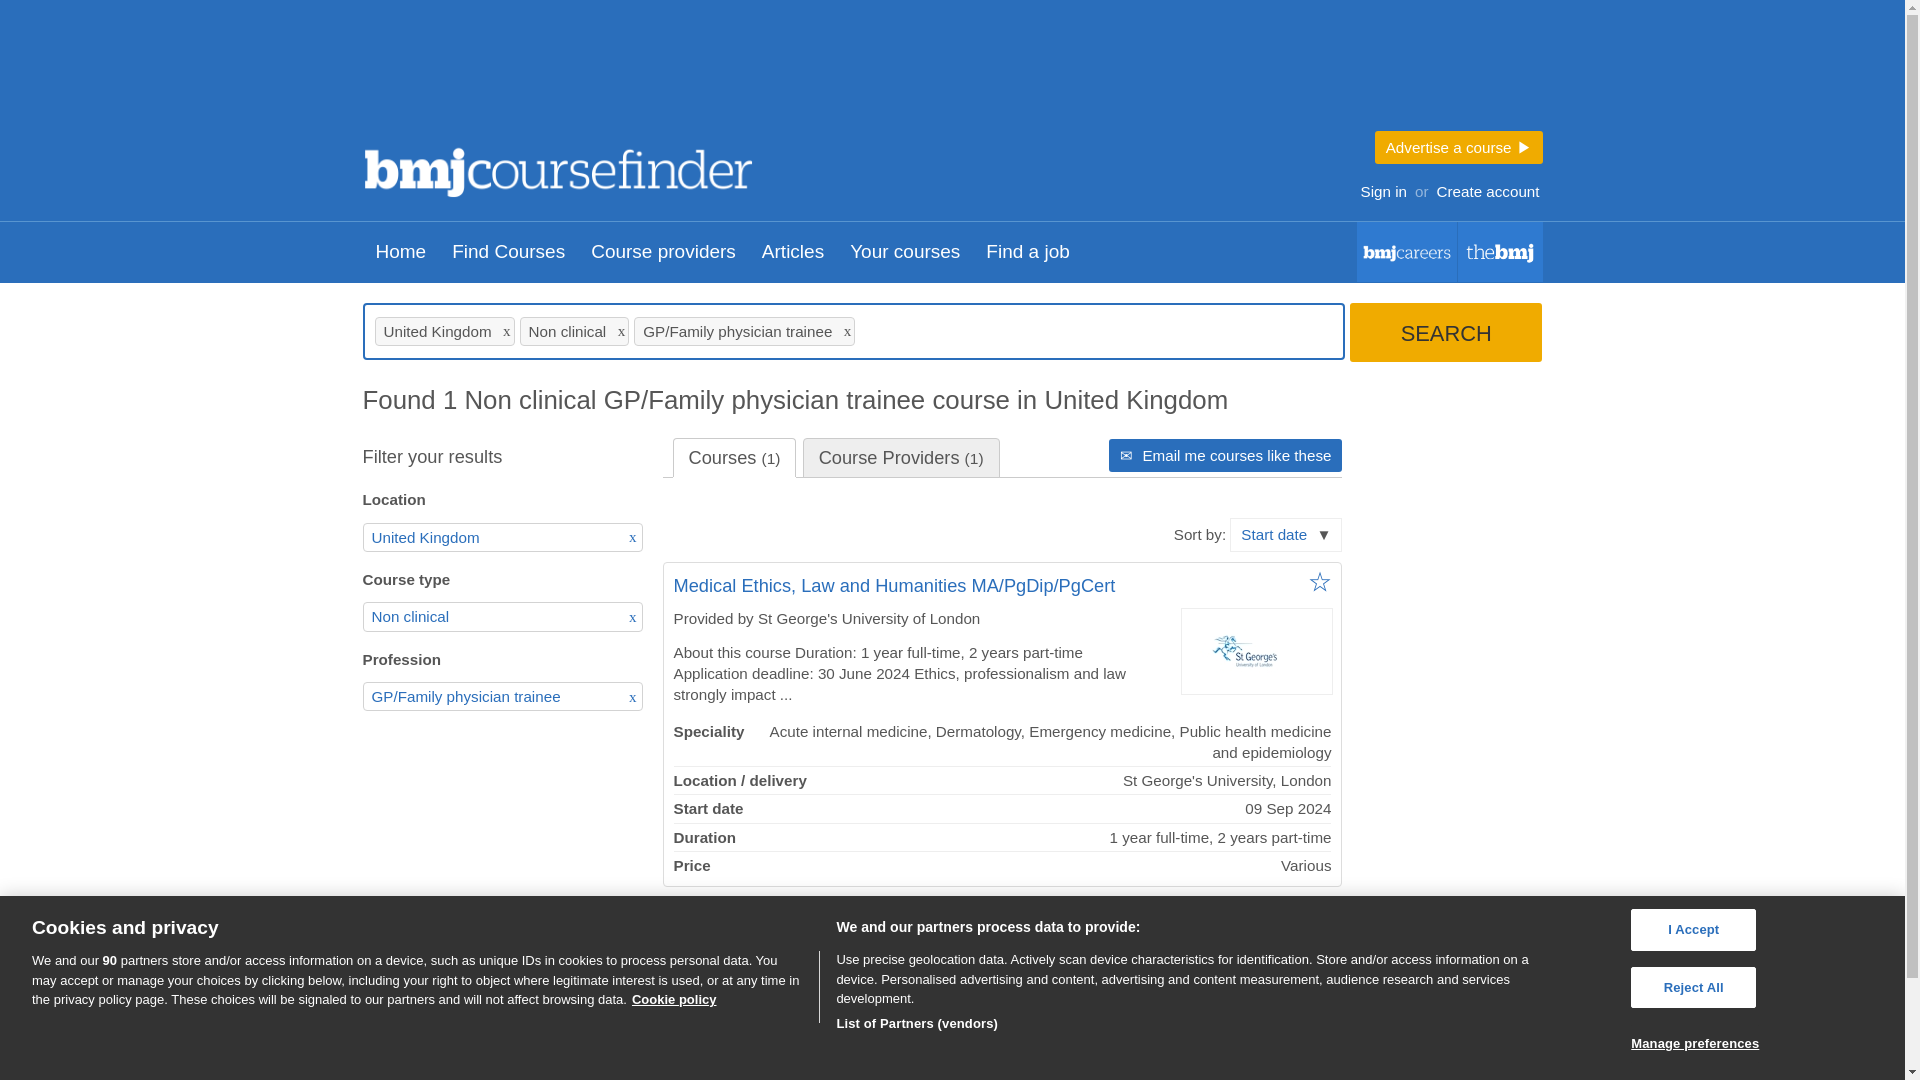 This screenshot has height=1080, width=1920. I want to click on Find Courses, so click(406, 1075).